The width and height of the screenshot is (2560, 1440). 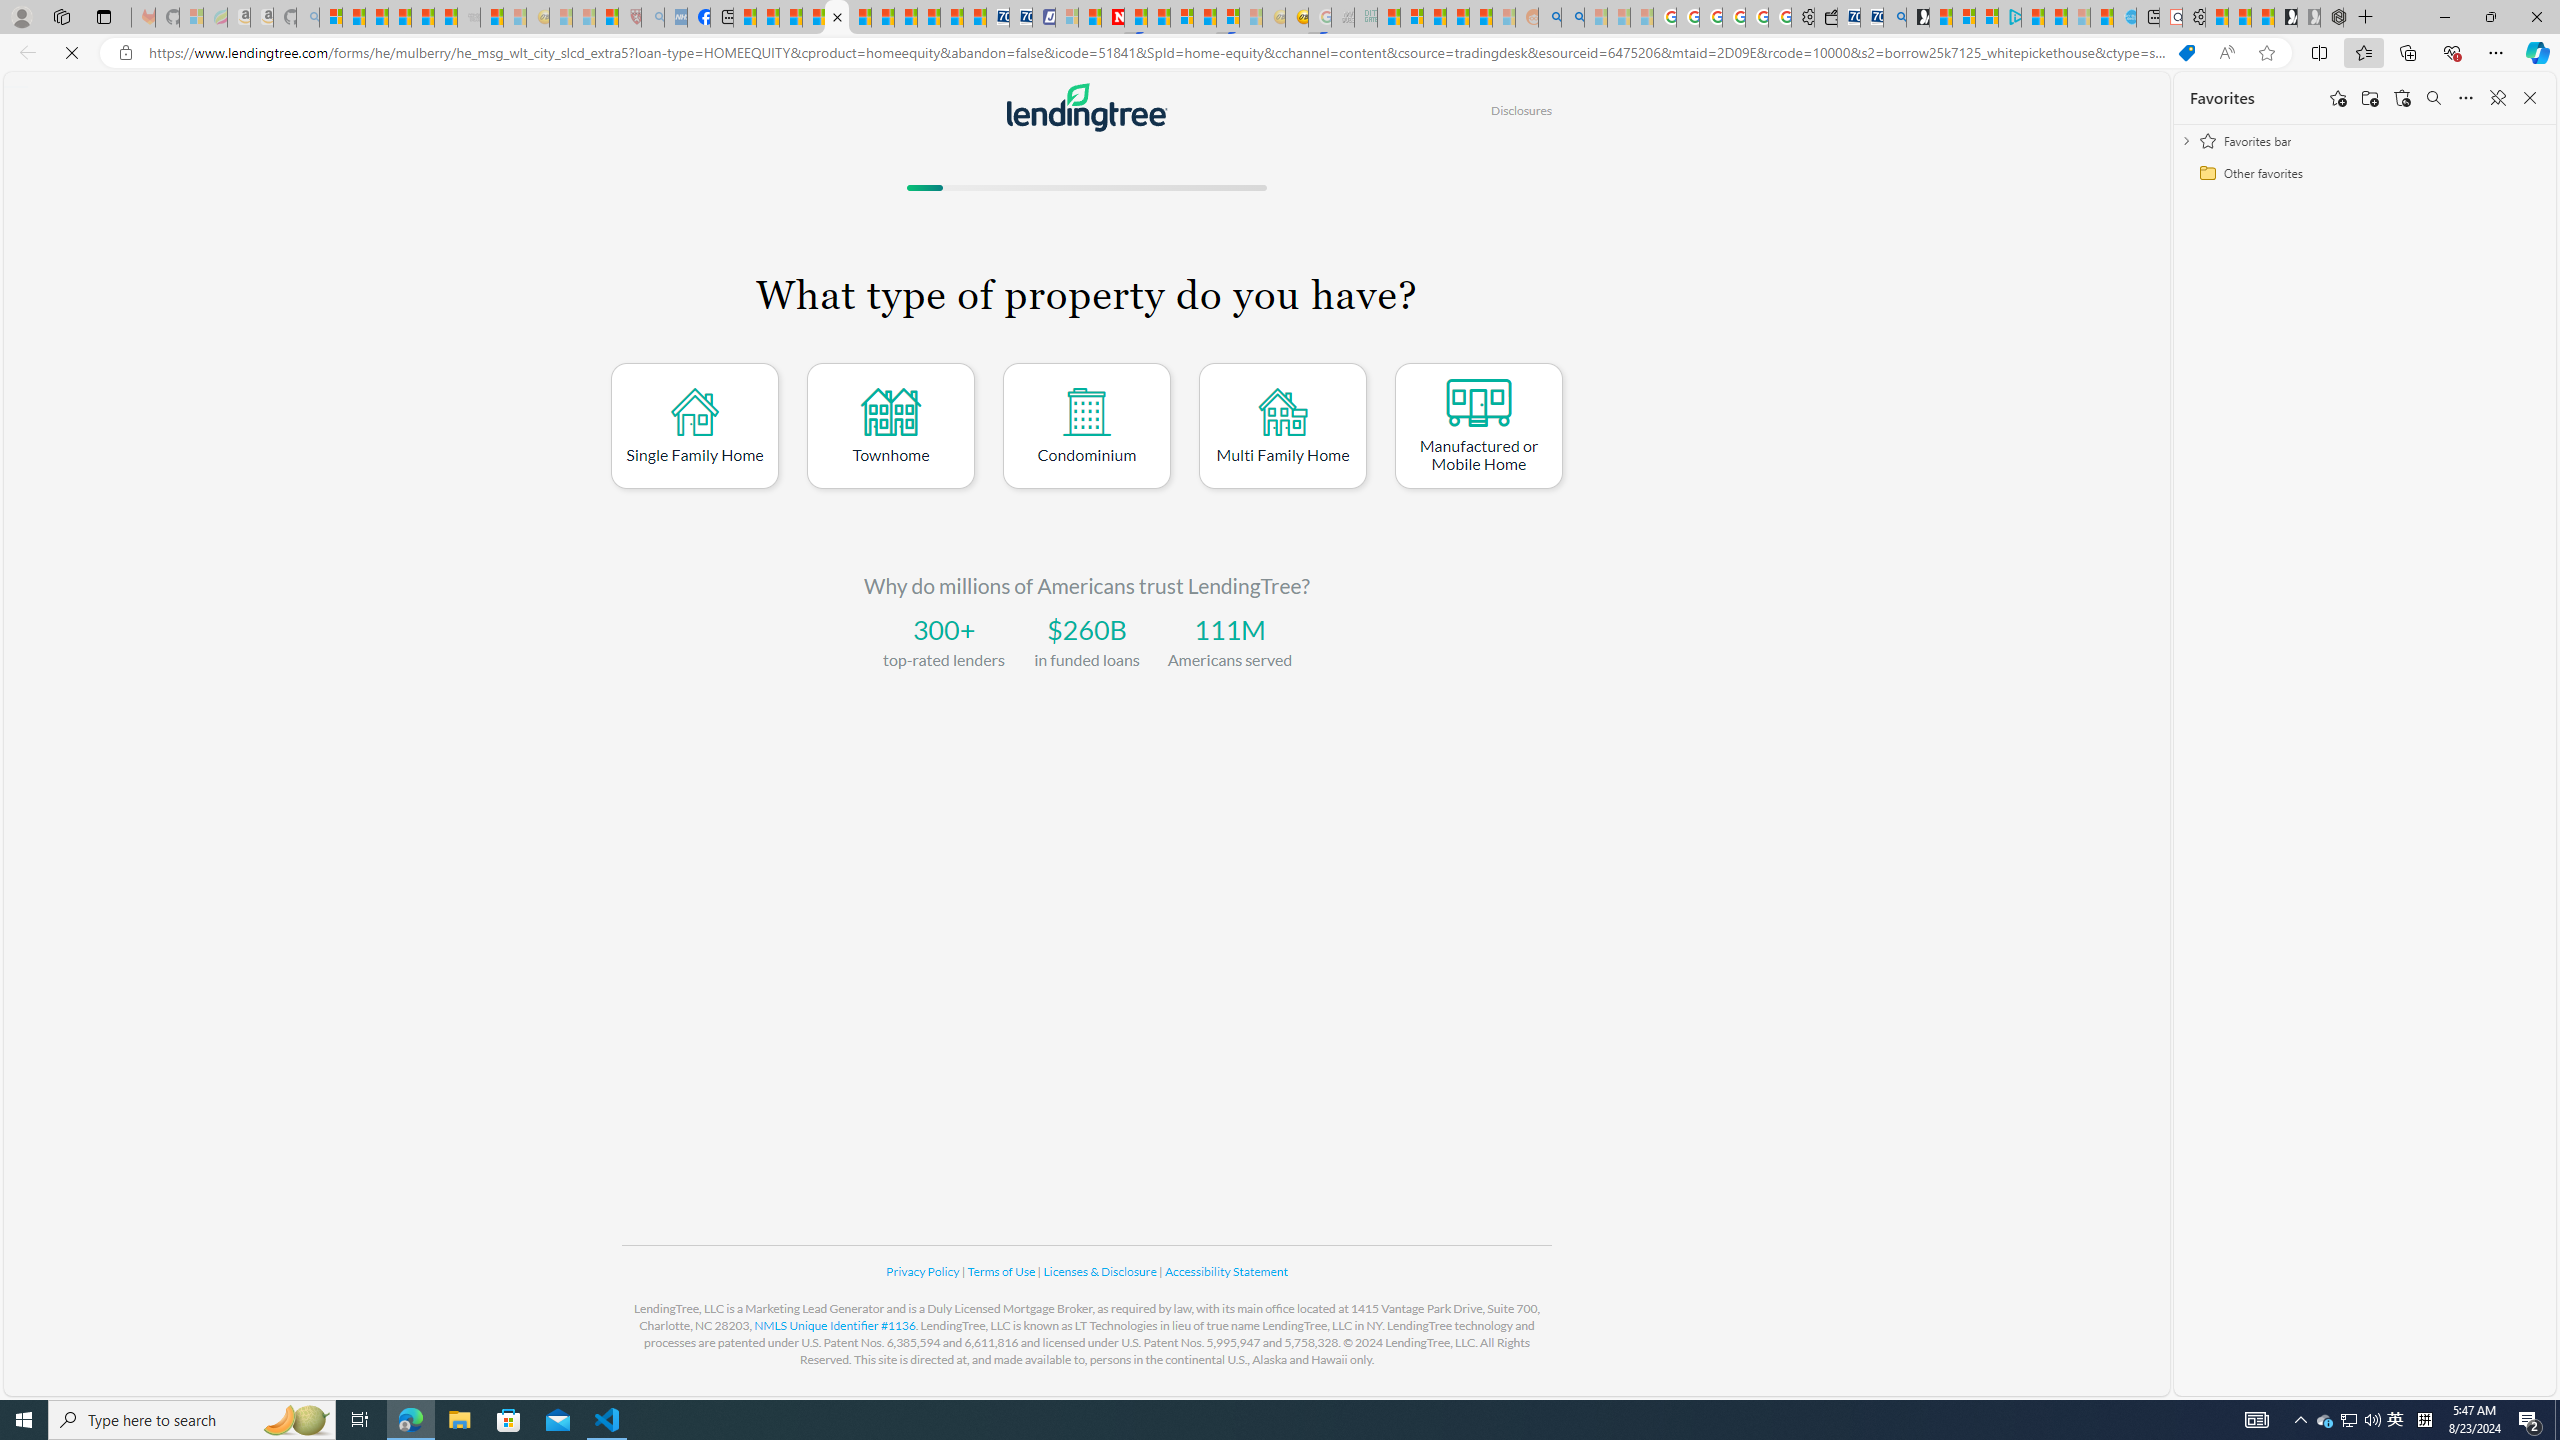 What do you see at coordinates (606, 17) in the screenshot?
I see `Local - MSN` at bounding box center [606, 17].